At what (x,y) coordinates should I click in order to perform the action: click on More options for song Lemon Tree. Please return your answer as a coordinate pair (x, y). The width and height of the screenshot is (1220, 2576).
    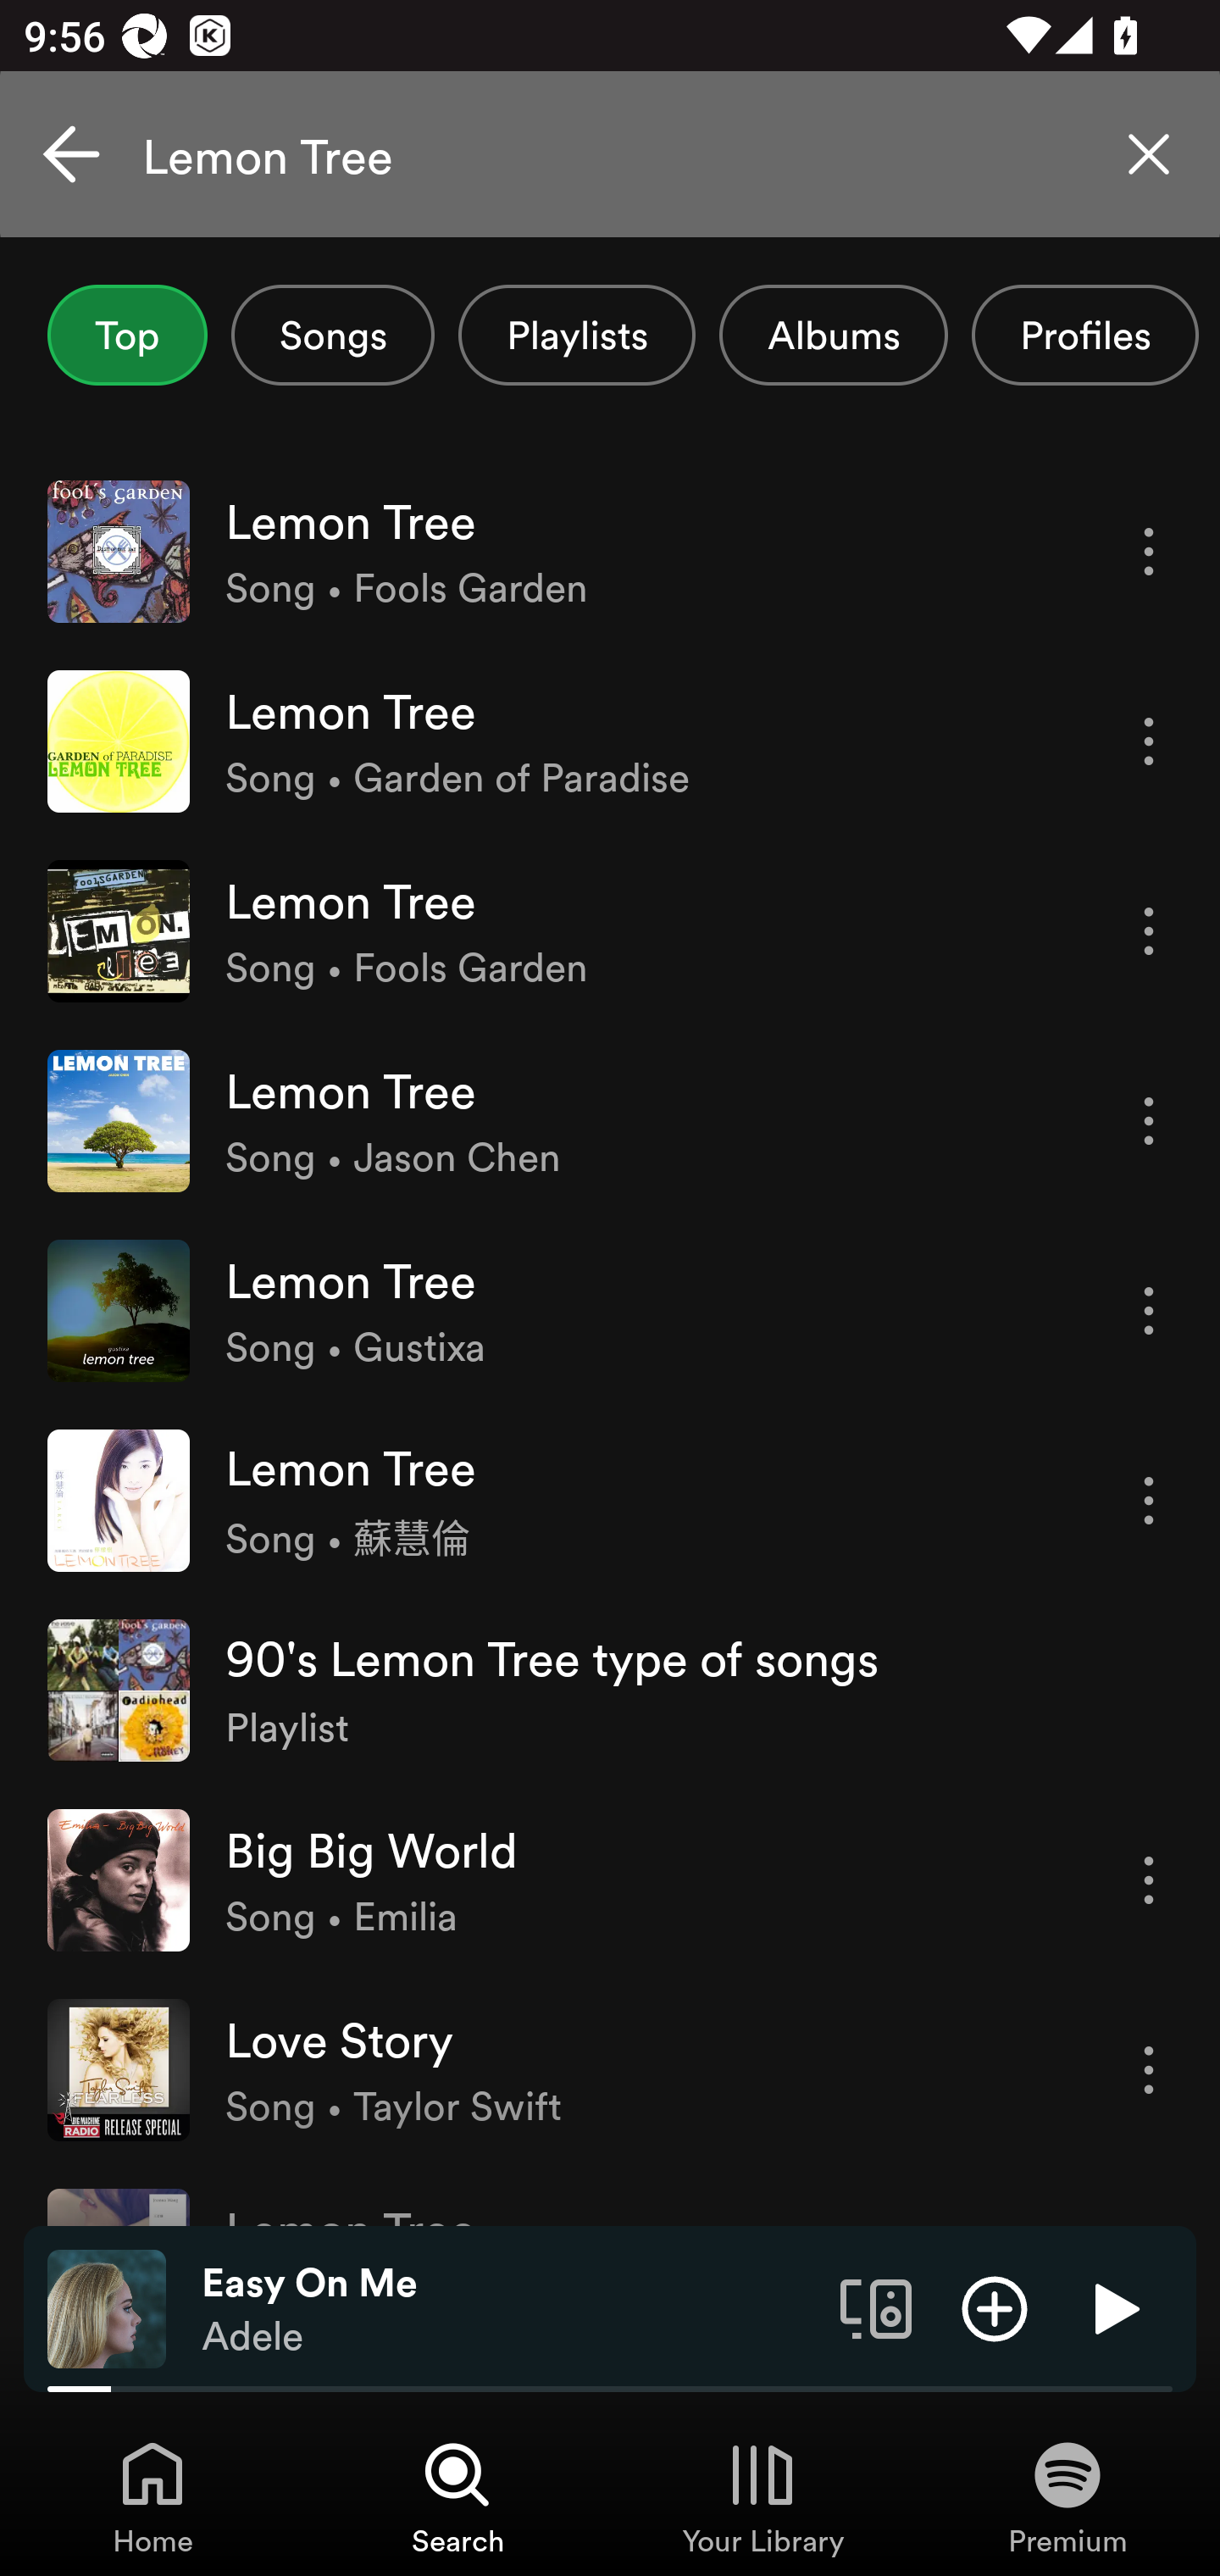
    Looking at the image, I should click on (1149, 552).